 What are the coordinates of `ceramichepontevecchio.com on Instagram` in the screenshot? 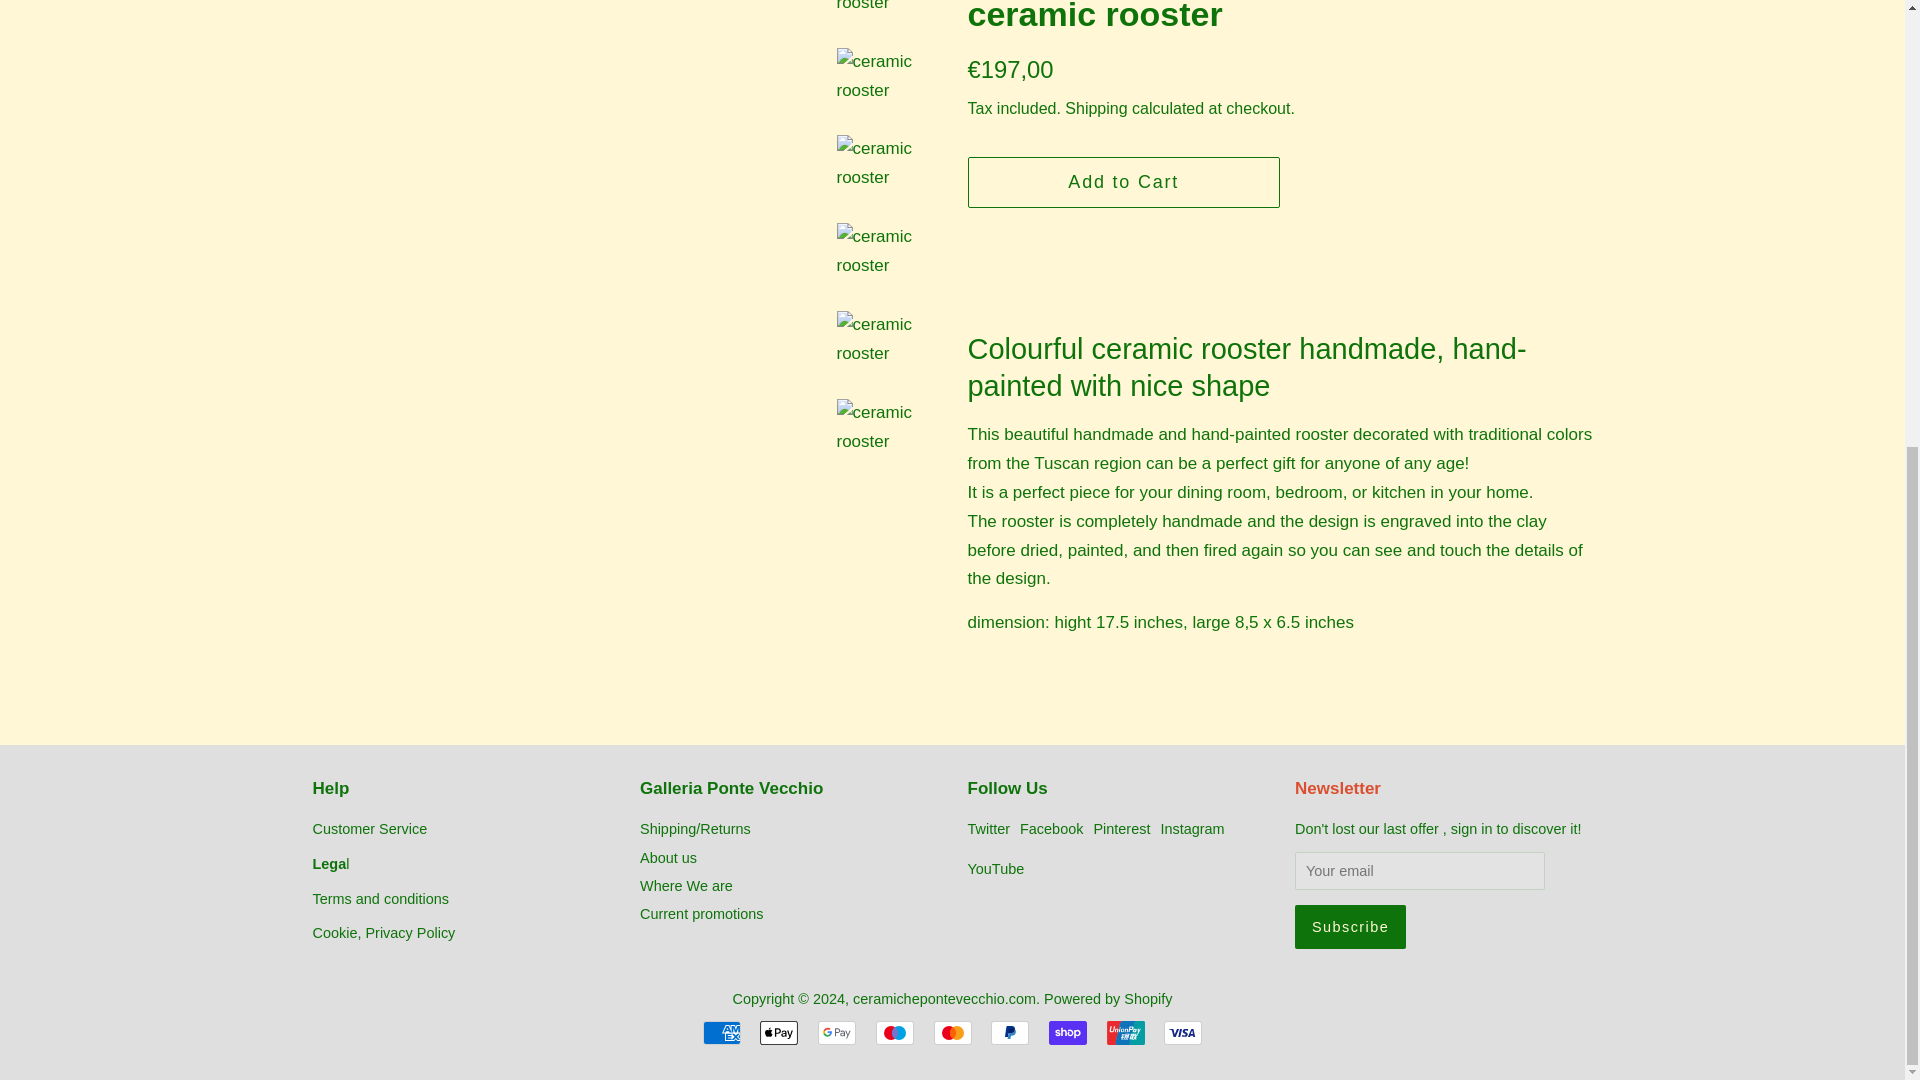 It's located at (1192, 828).